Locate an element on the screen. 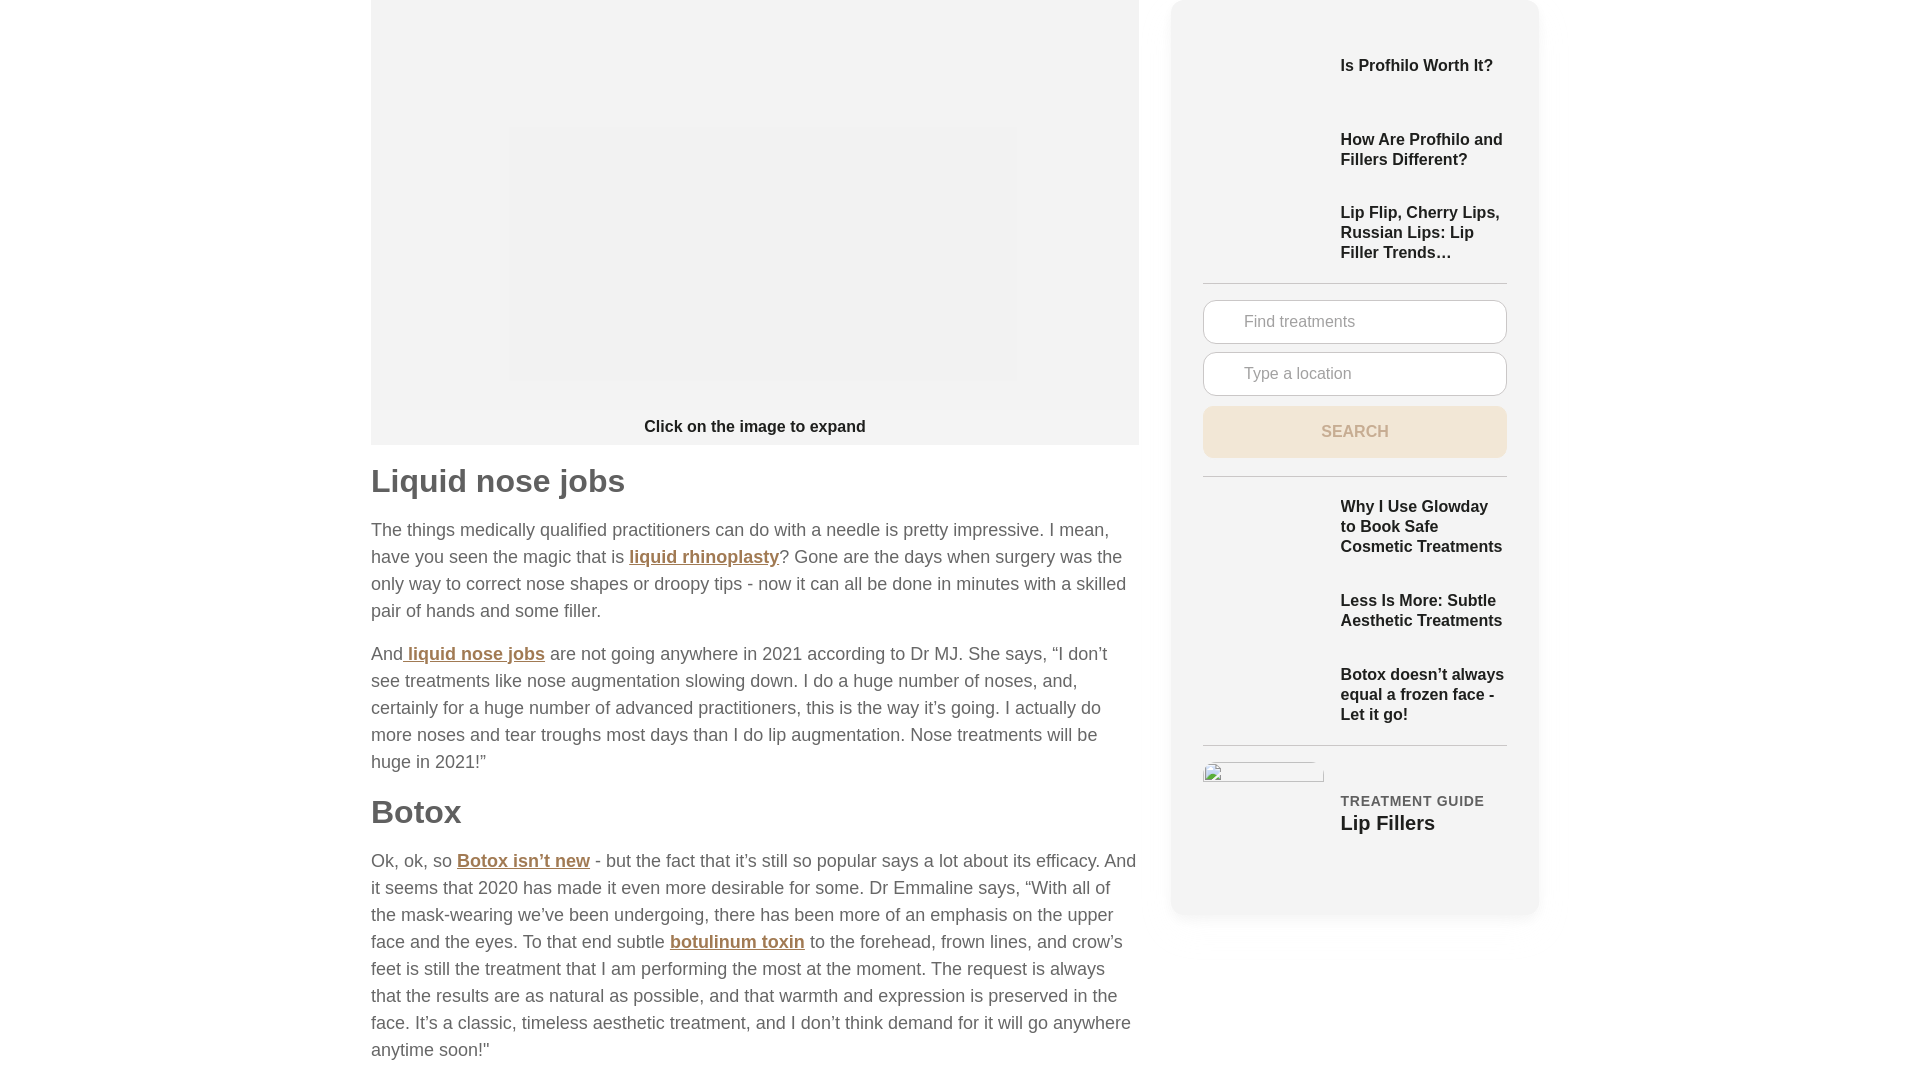 The height and width of the screenshot is (1080, 1920). liquid rhinoplasty is located at coordinates (704, 556).